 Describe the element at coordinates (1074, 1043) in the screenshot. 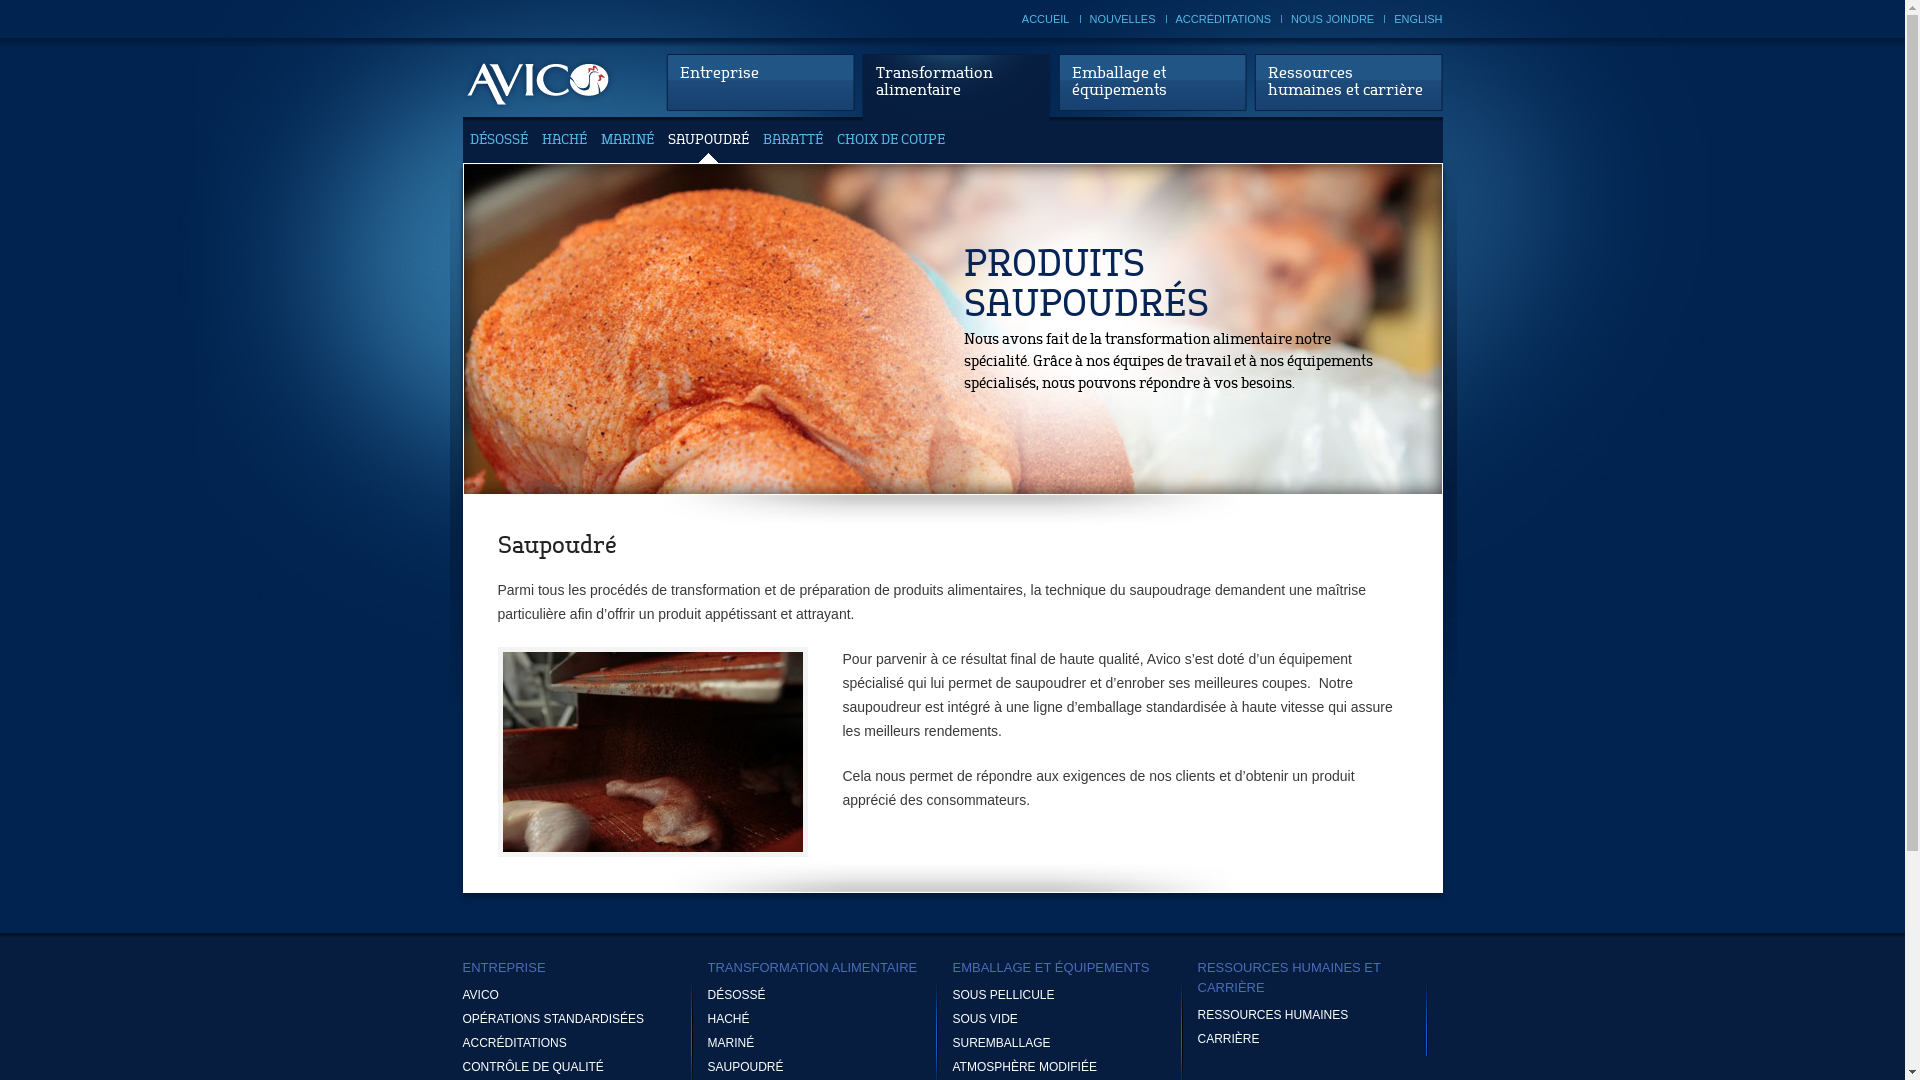

I see `SUREMBALLAGE` at that location.